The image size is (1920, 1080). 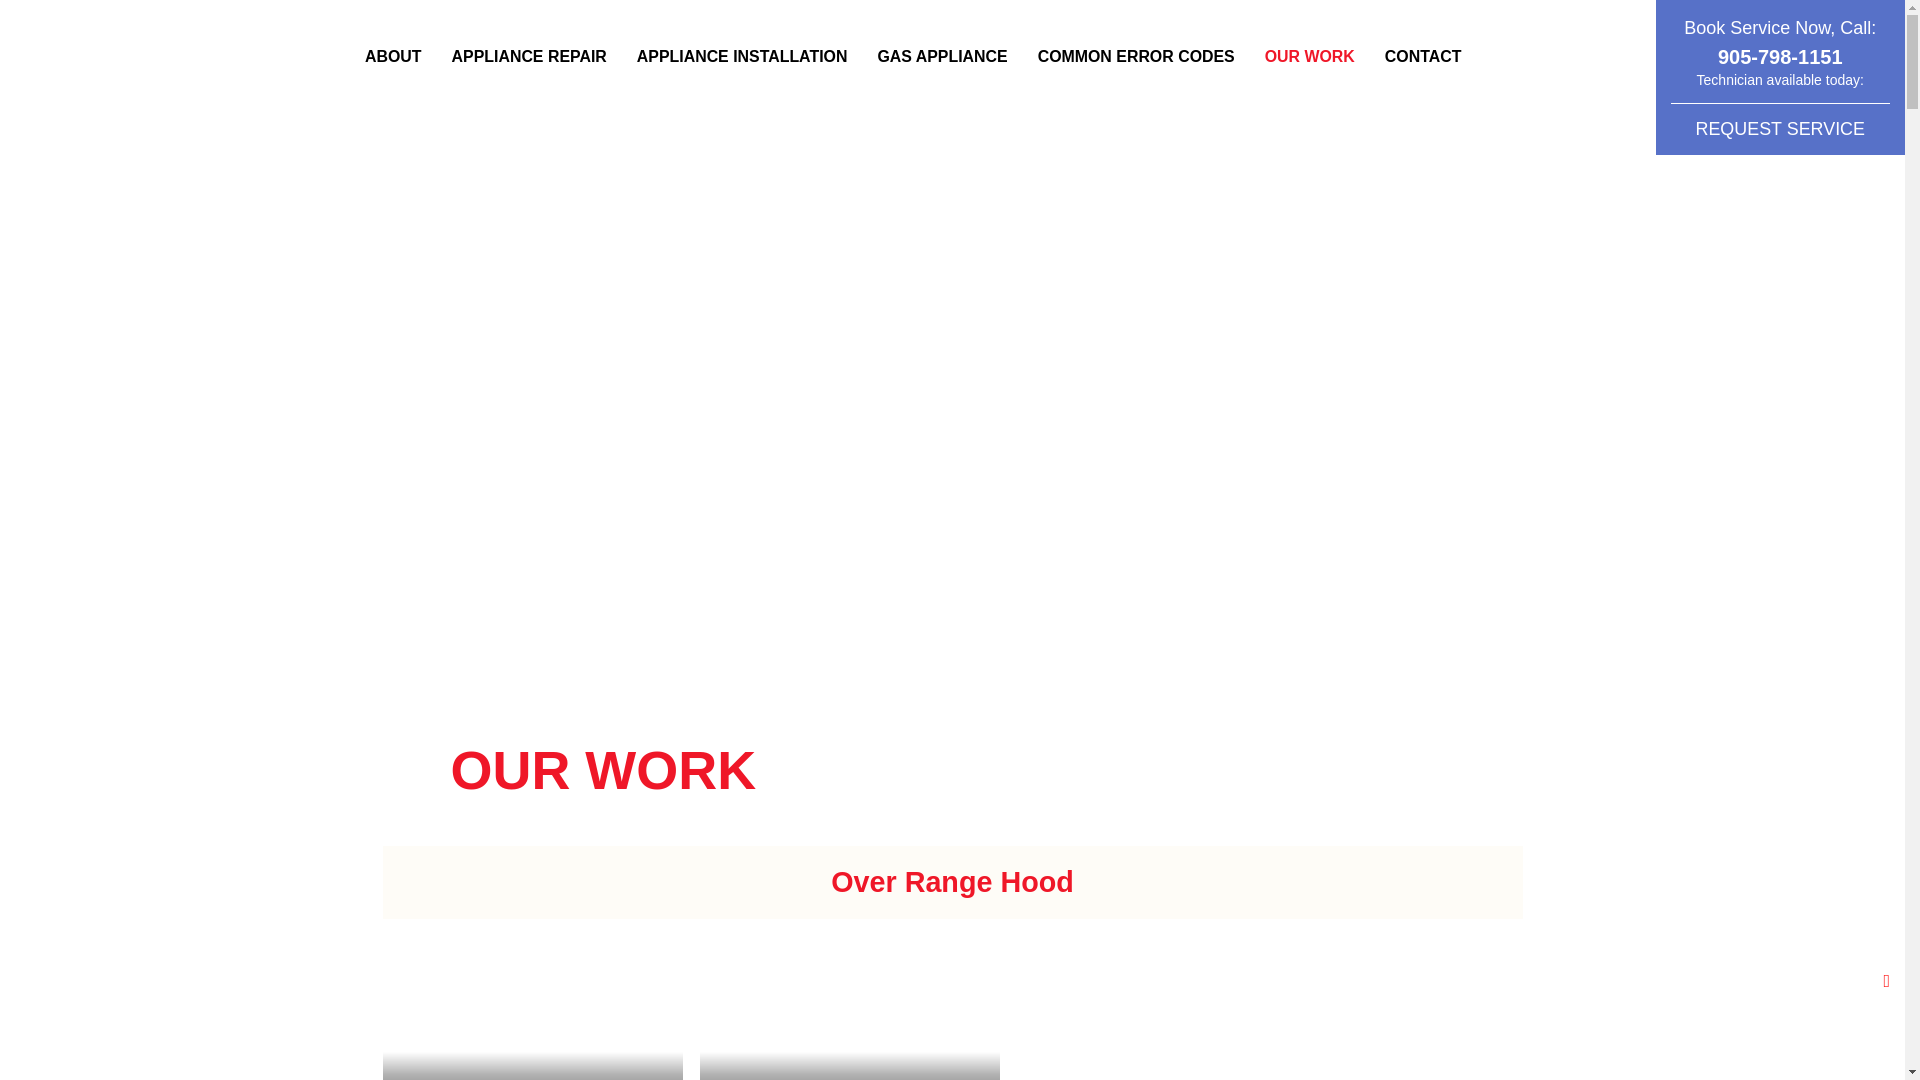 I want to click on Go to top, so click(x=1886, y=982).